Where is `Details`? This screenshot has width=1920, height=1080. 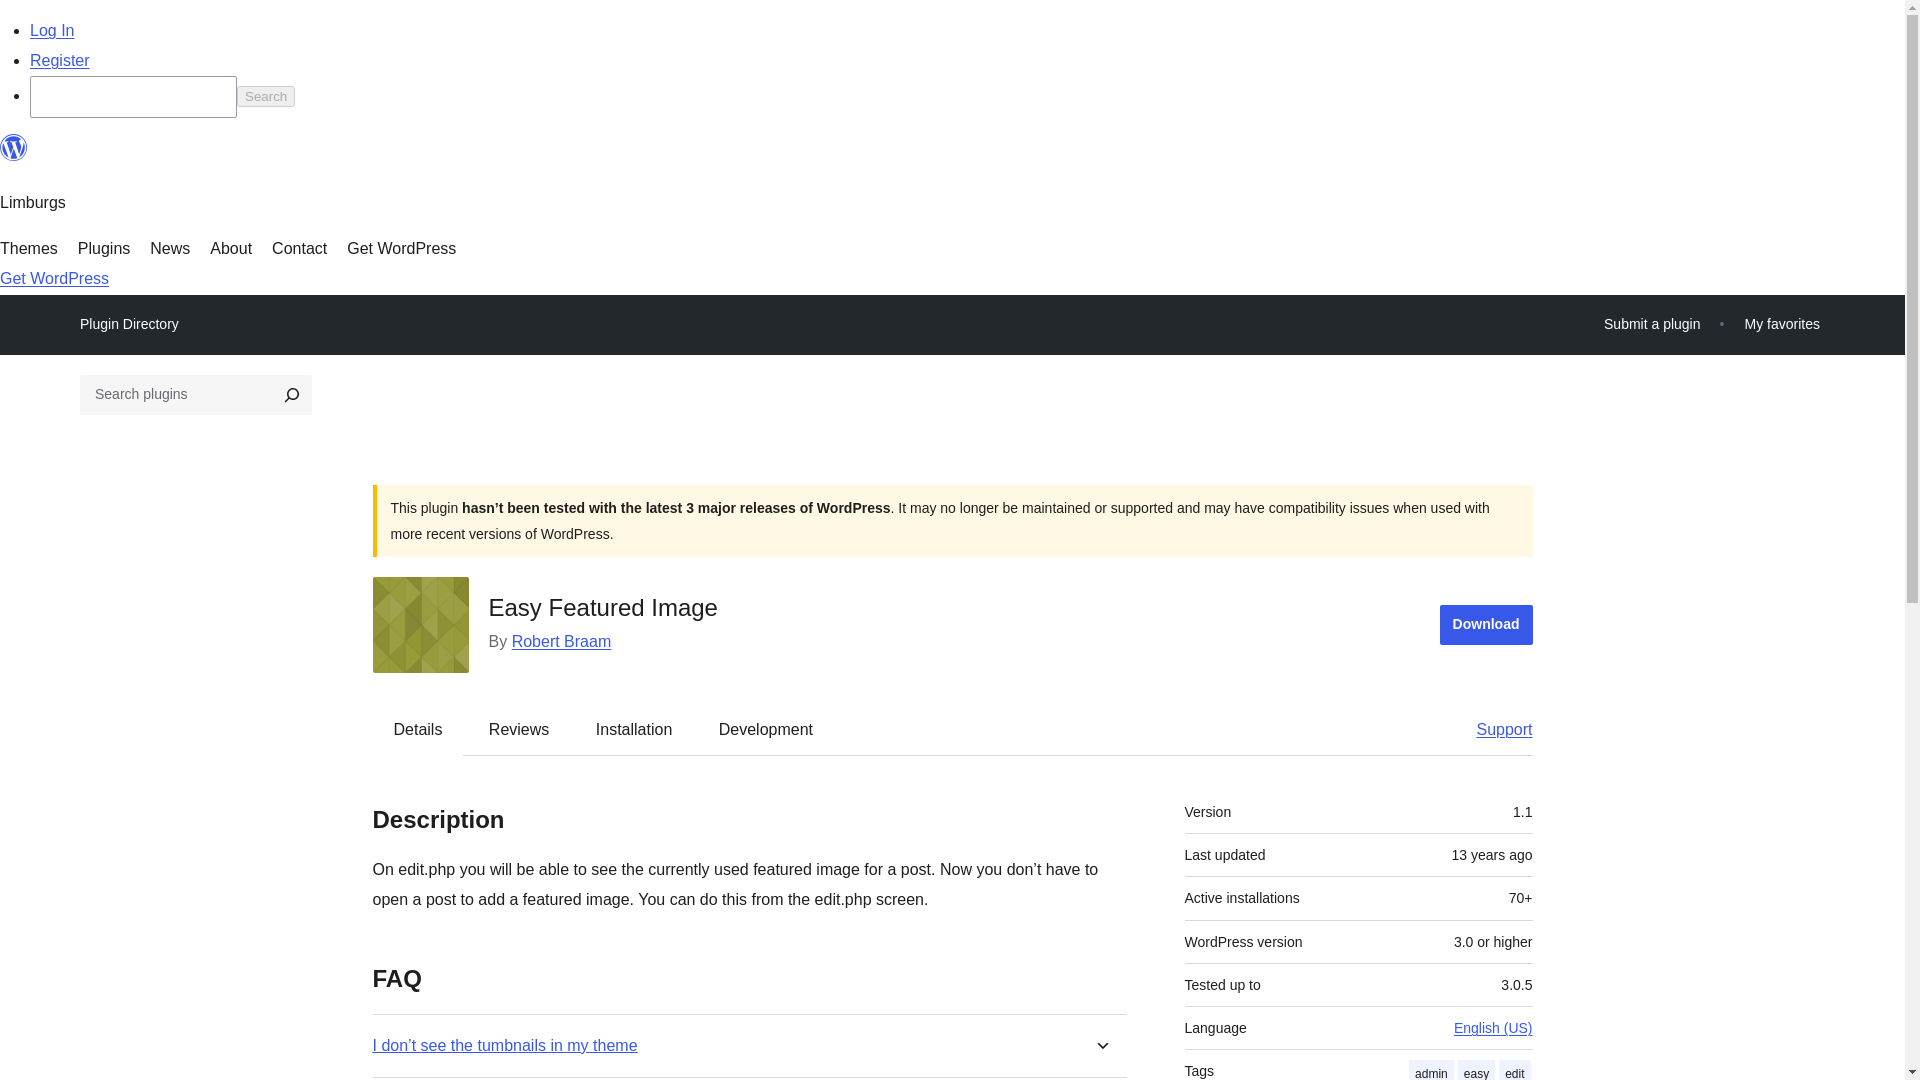 Details is located at coordinates (418, 728).